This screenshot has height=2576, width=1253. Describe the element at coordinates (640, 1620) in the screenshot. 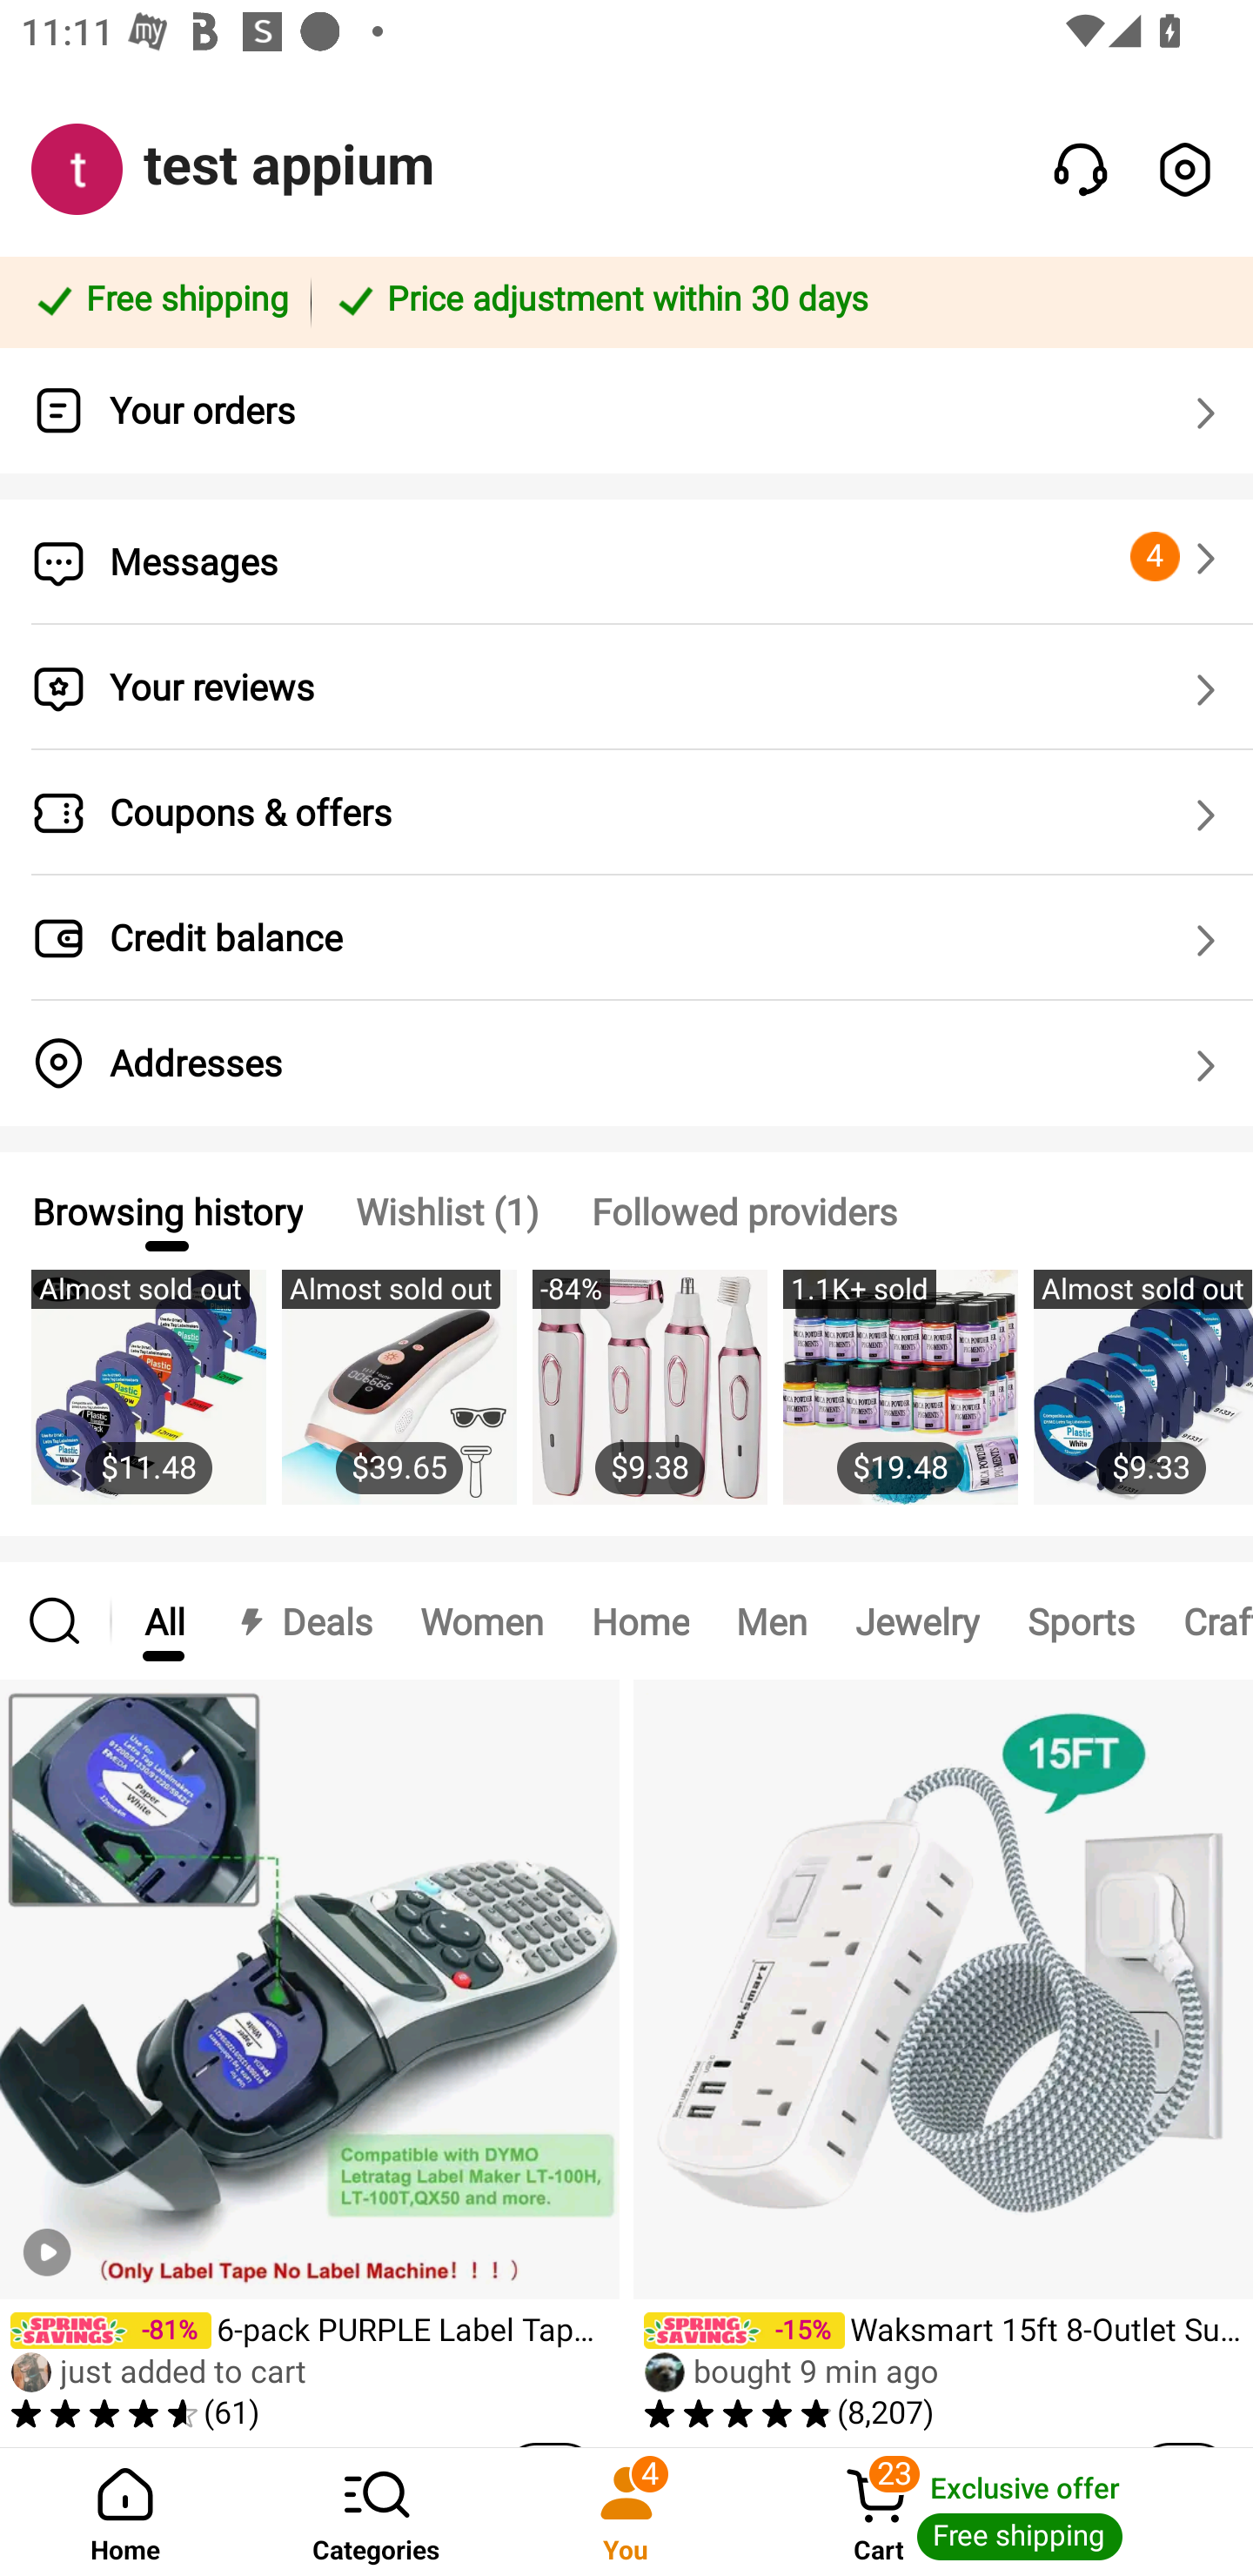

I see `Home` at that location.